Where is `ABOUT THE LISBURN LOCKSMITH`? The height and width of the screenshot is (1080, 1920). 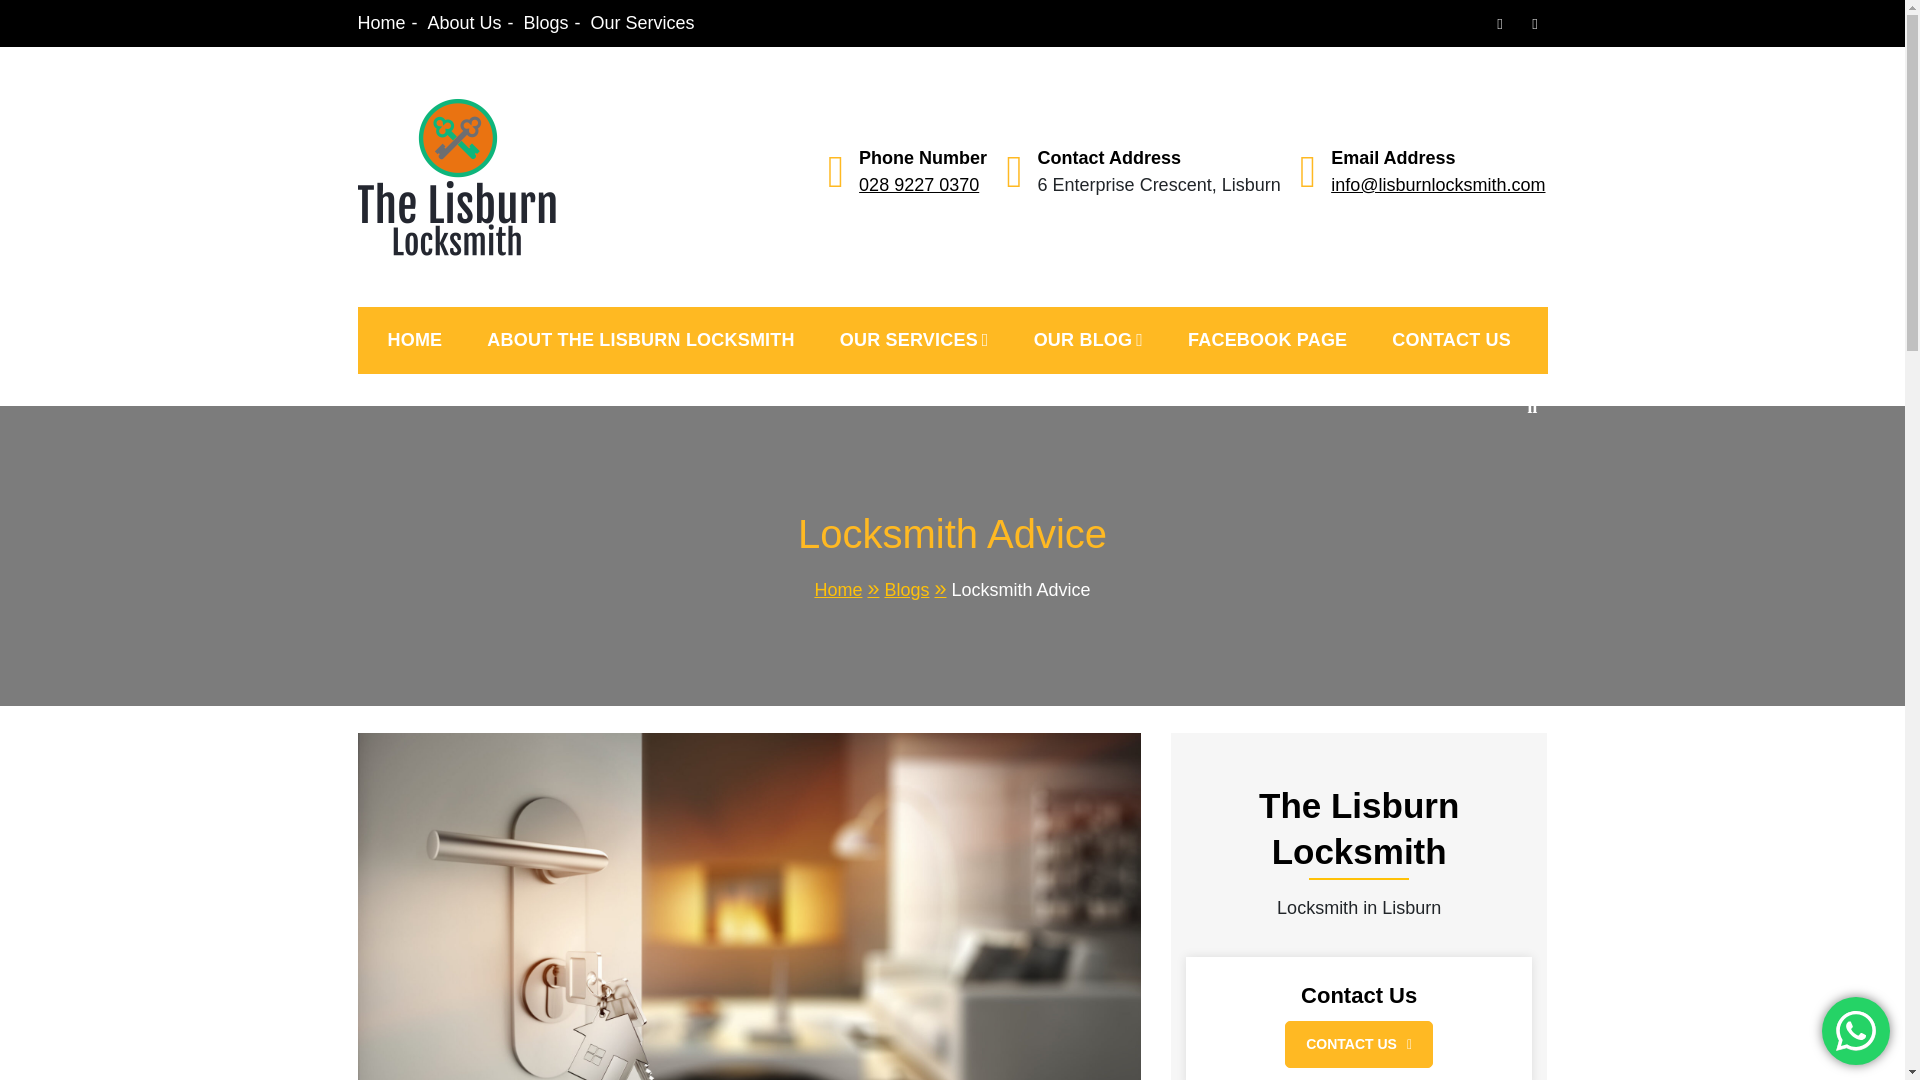
ABOUT THE LISBURN LOCKSMITH is located at coordinates (640, 340).